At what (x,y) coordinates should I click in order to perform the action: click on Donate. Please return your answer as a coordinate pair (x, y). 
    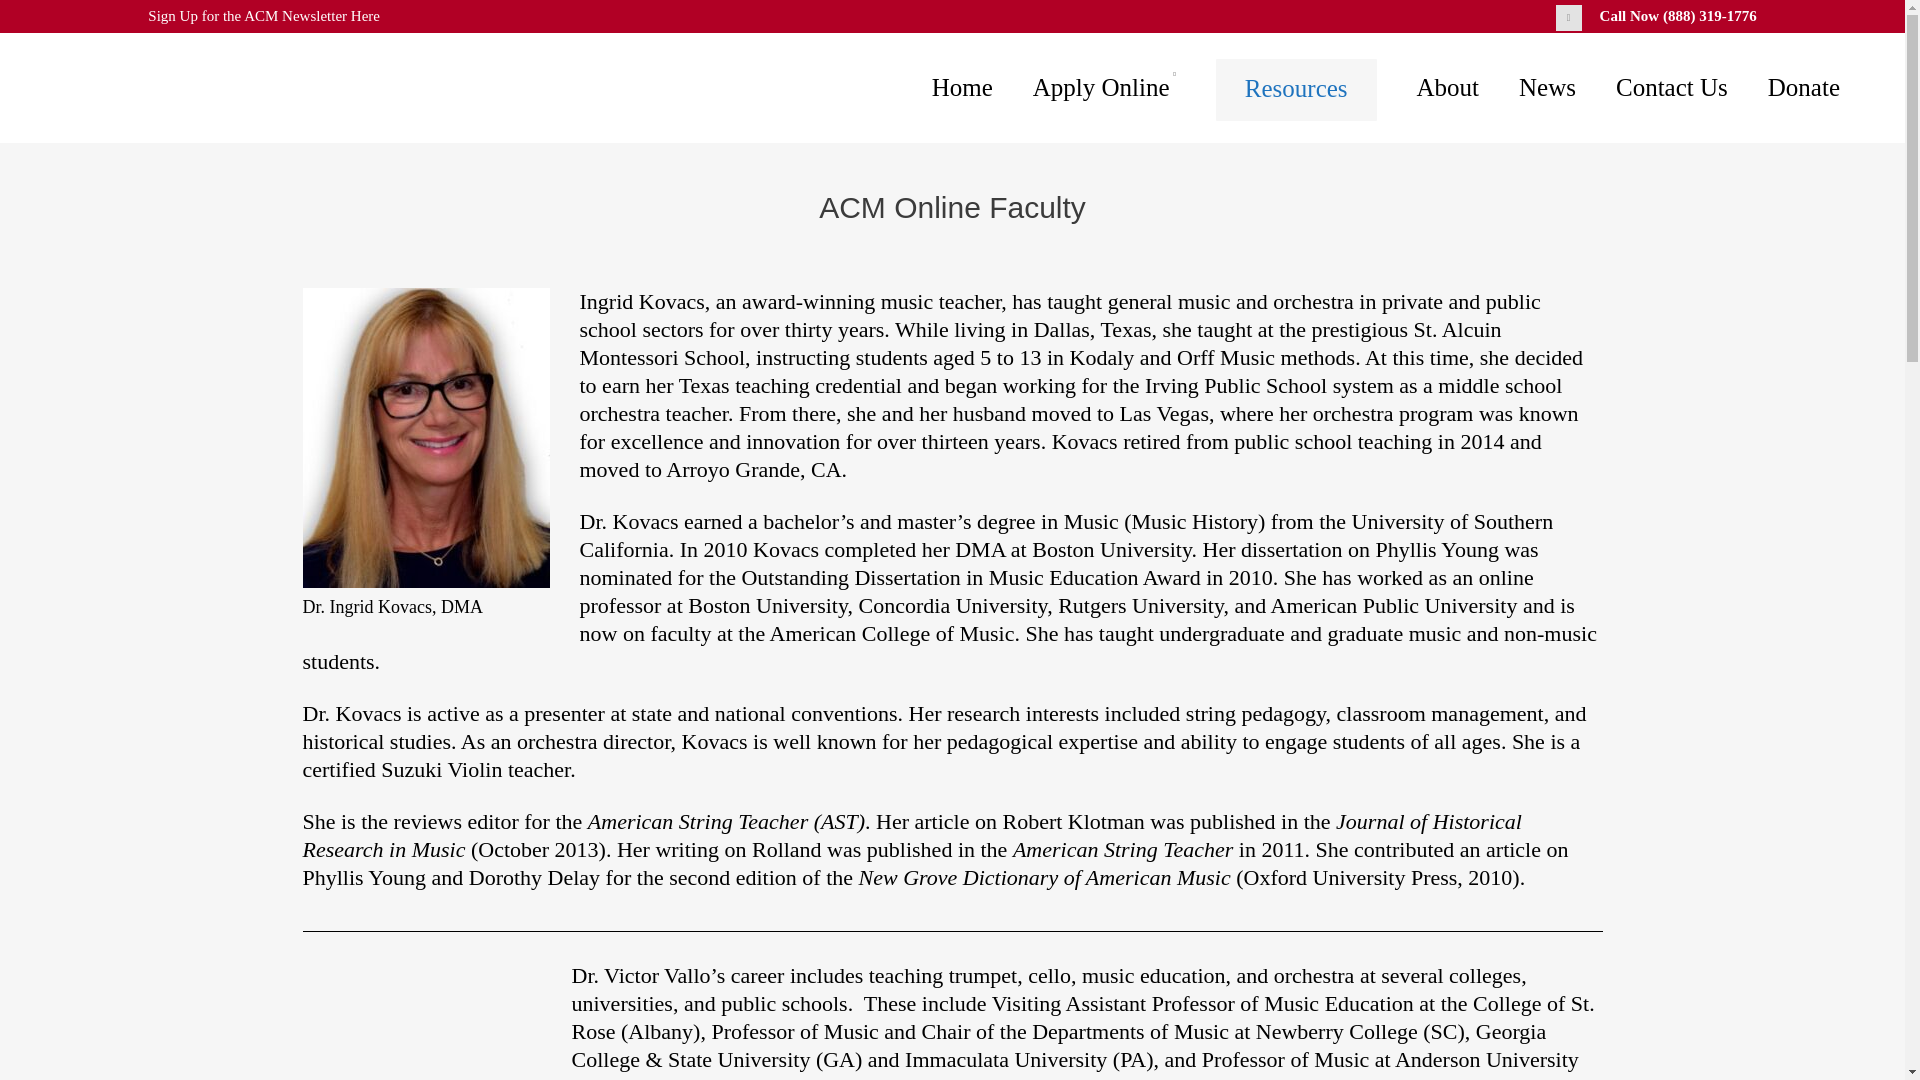
    Looking at the image, I should click on (1804, 88).